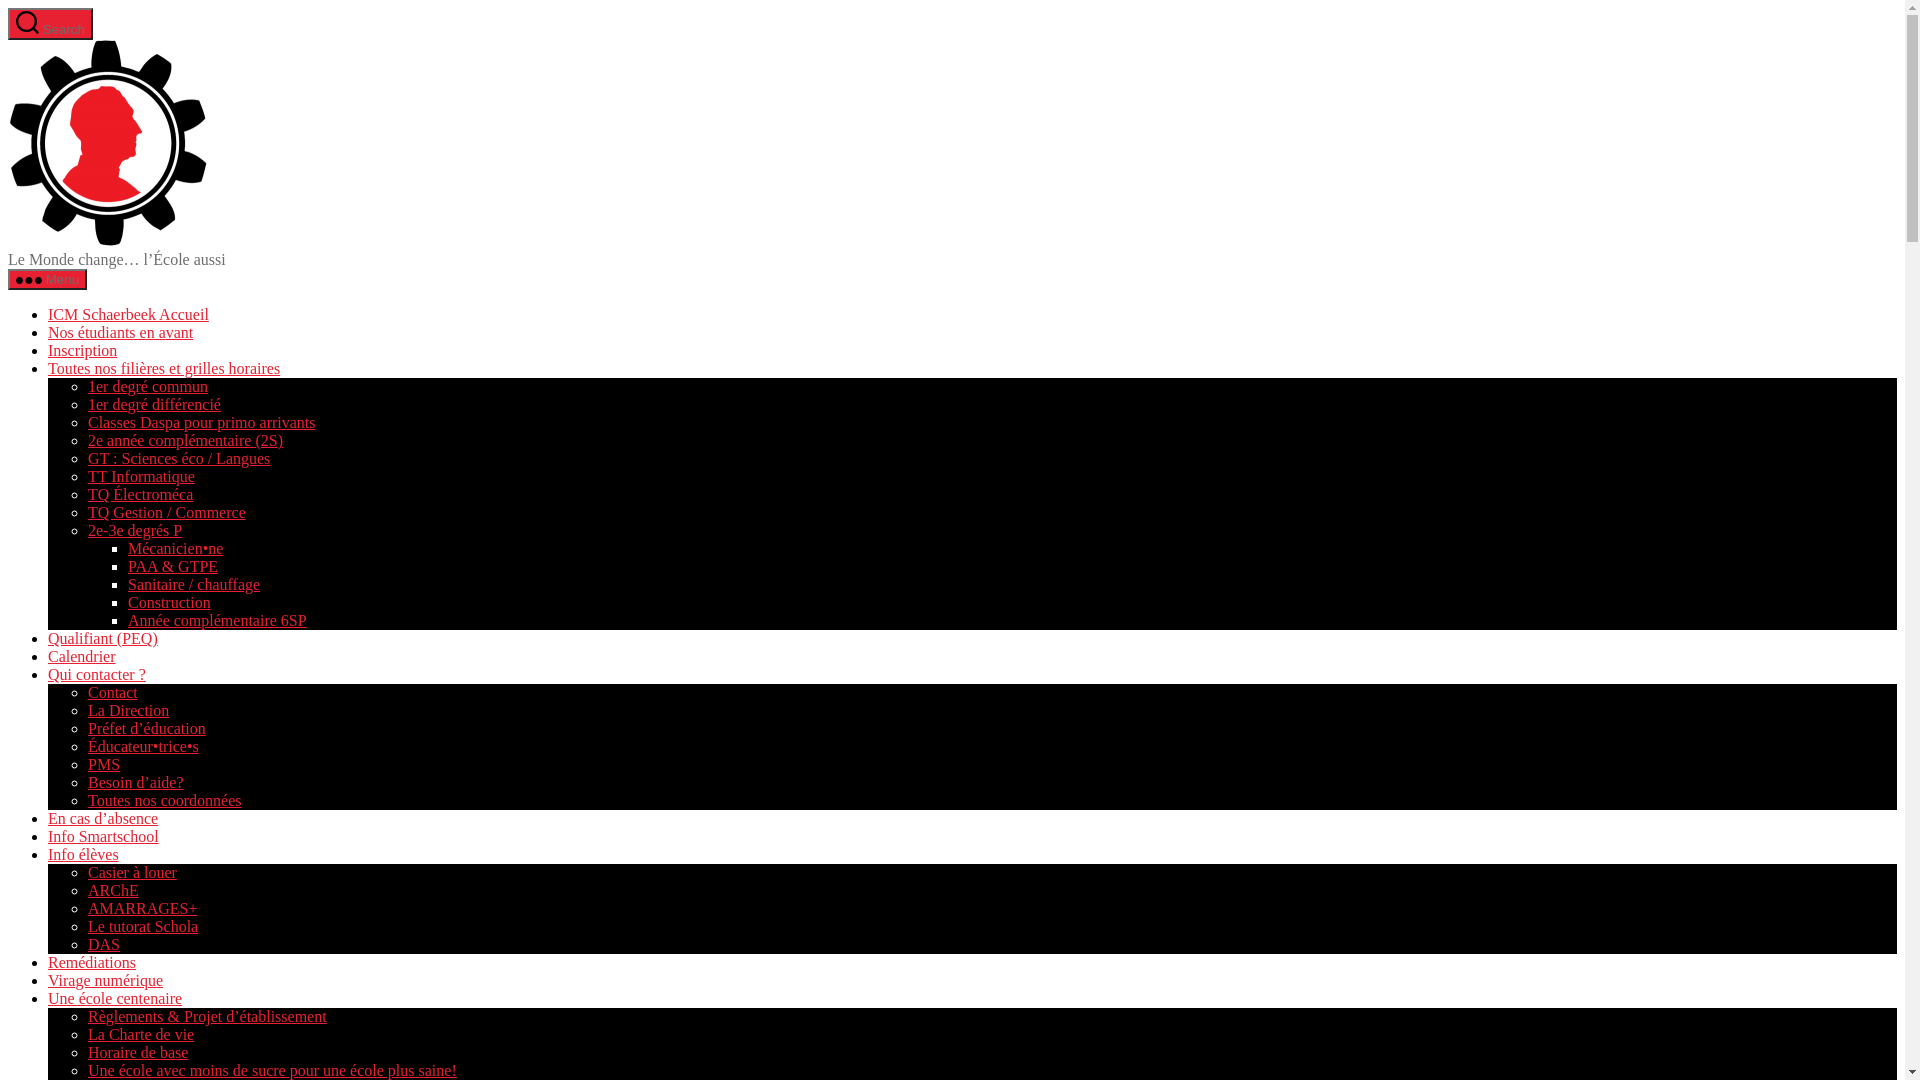  Describe the element at coordinates (104, 836) in the screenshot. I see `Info Smartschool` at that location.